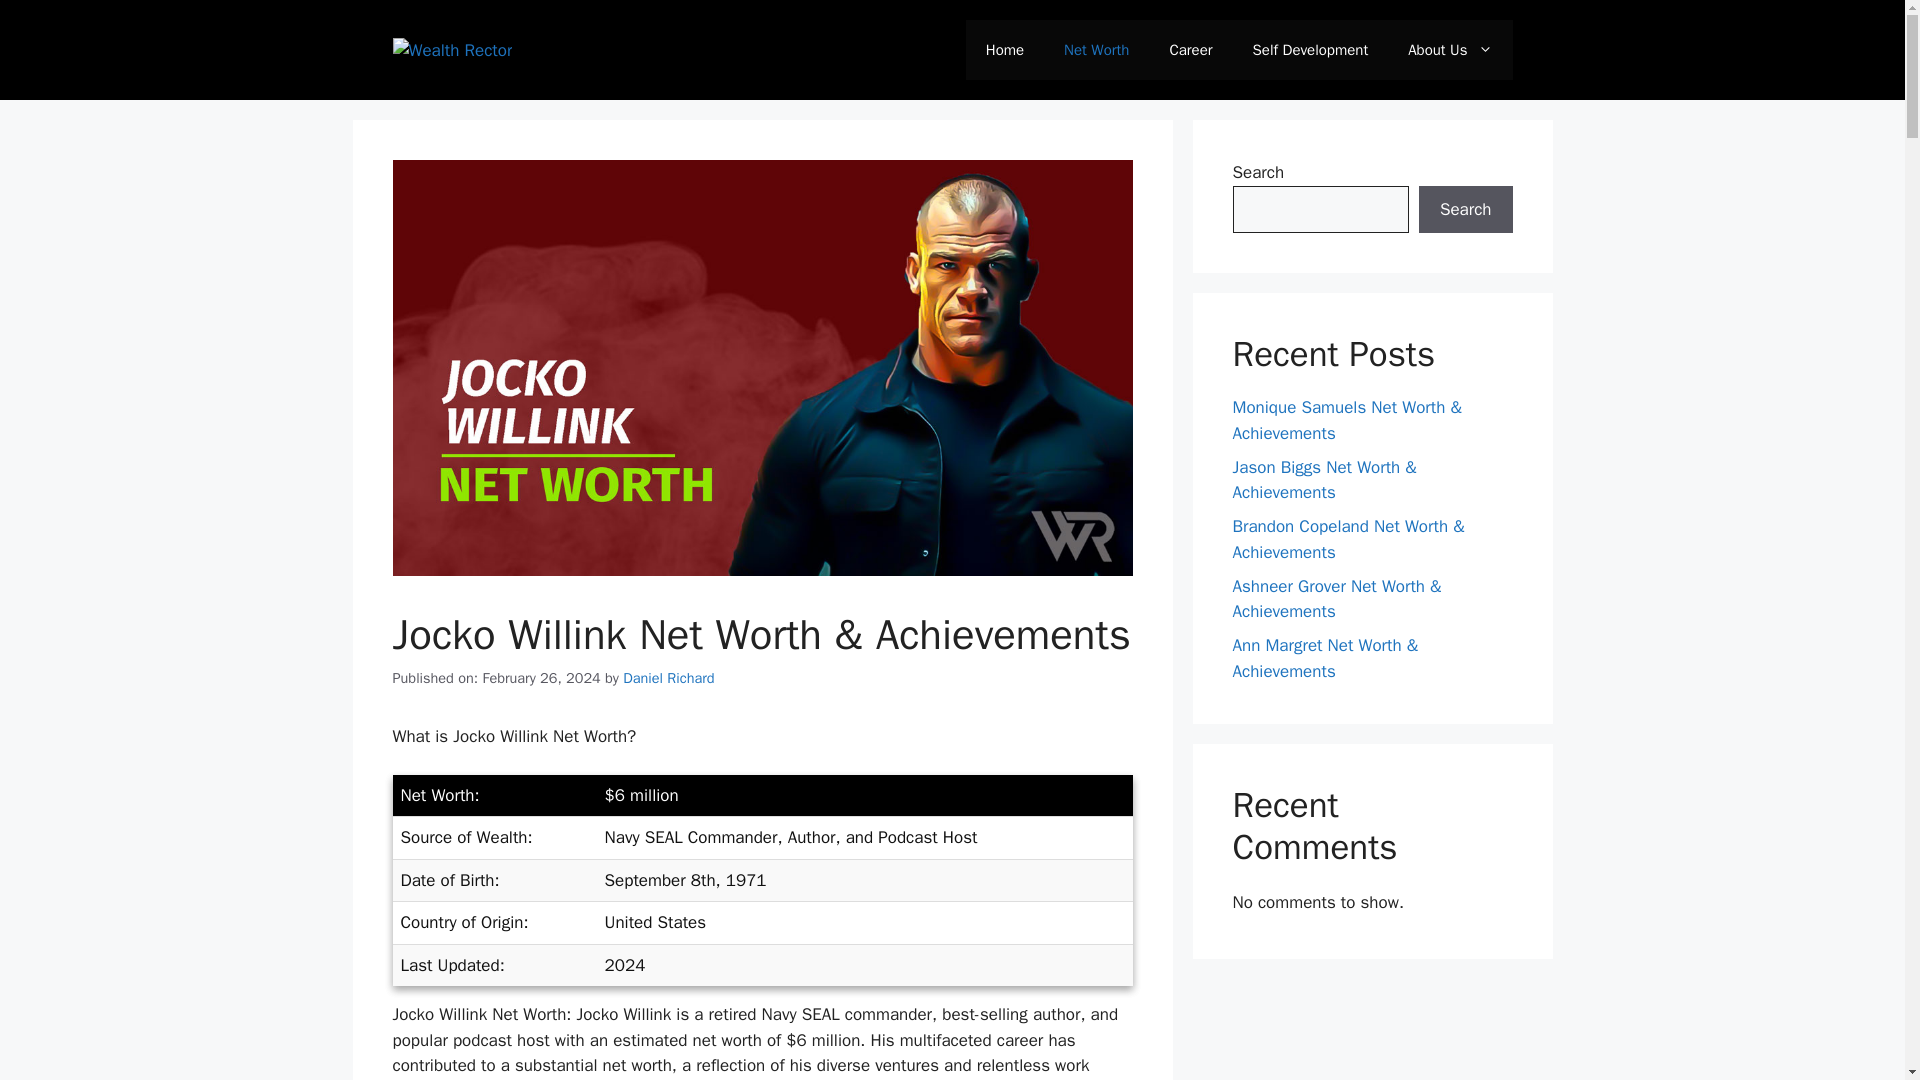  I want to click on Self Development, so click(1310, 50).